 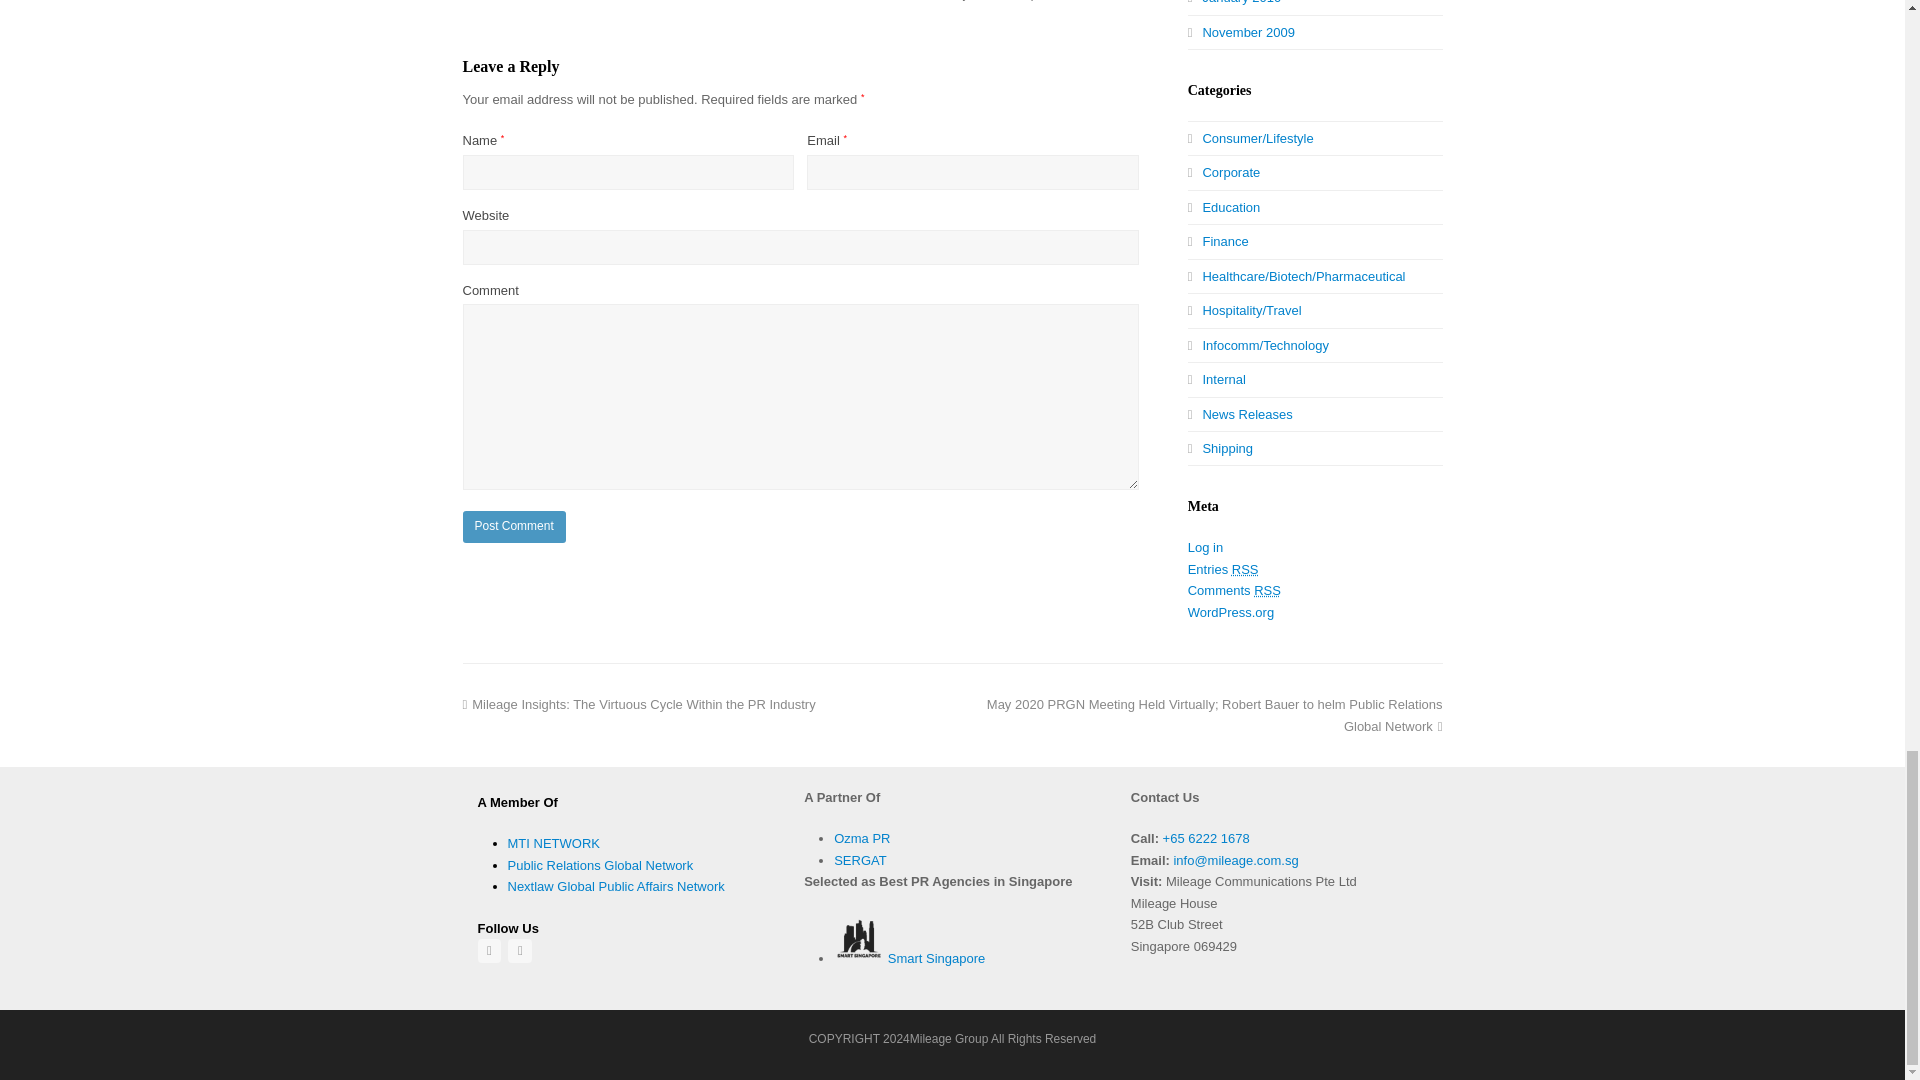 I want to click on Really Simple Syndication, so click(x=1266, y=590).